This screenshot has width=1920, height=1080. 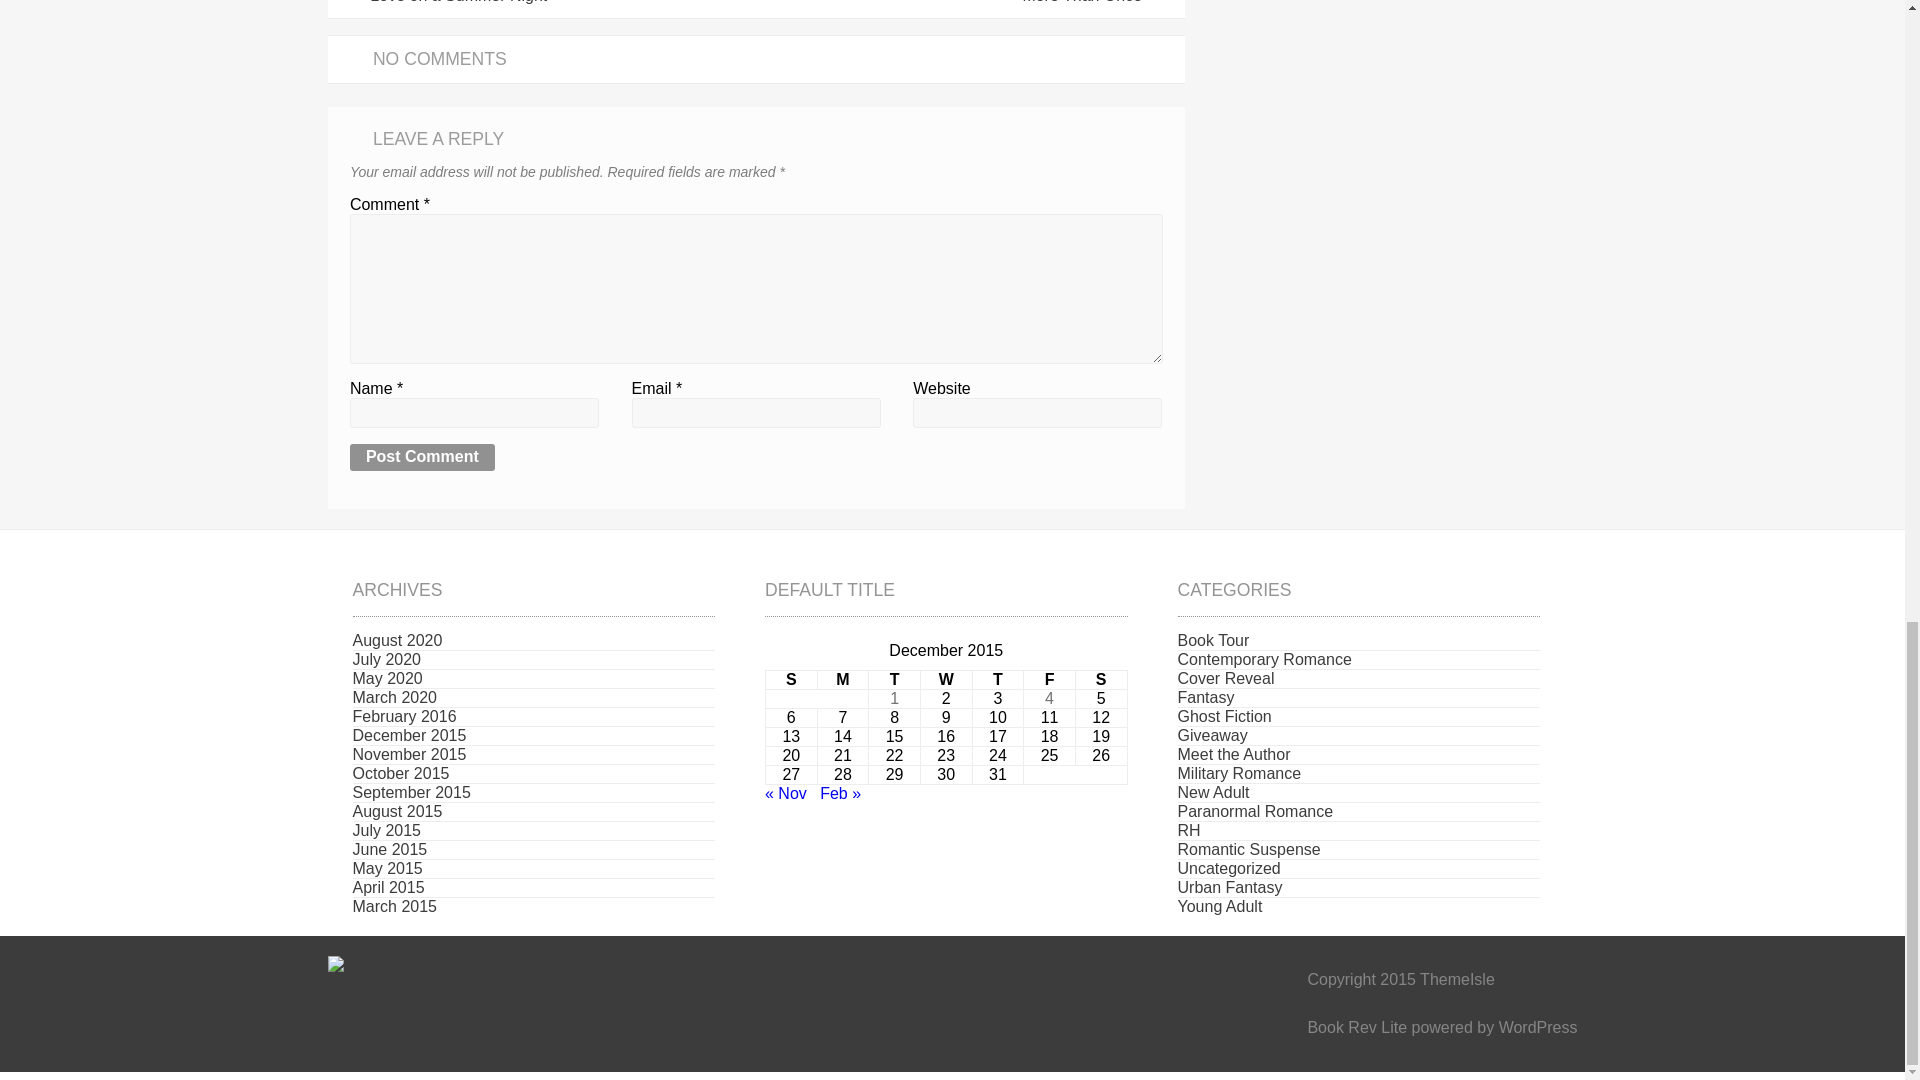 I want to click on Saturday, so click(x=1101, y=679).